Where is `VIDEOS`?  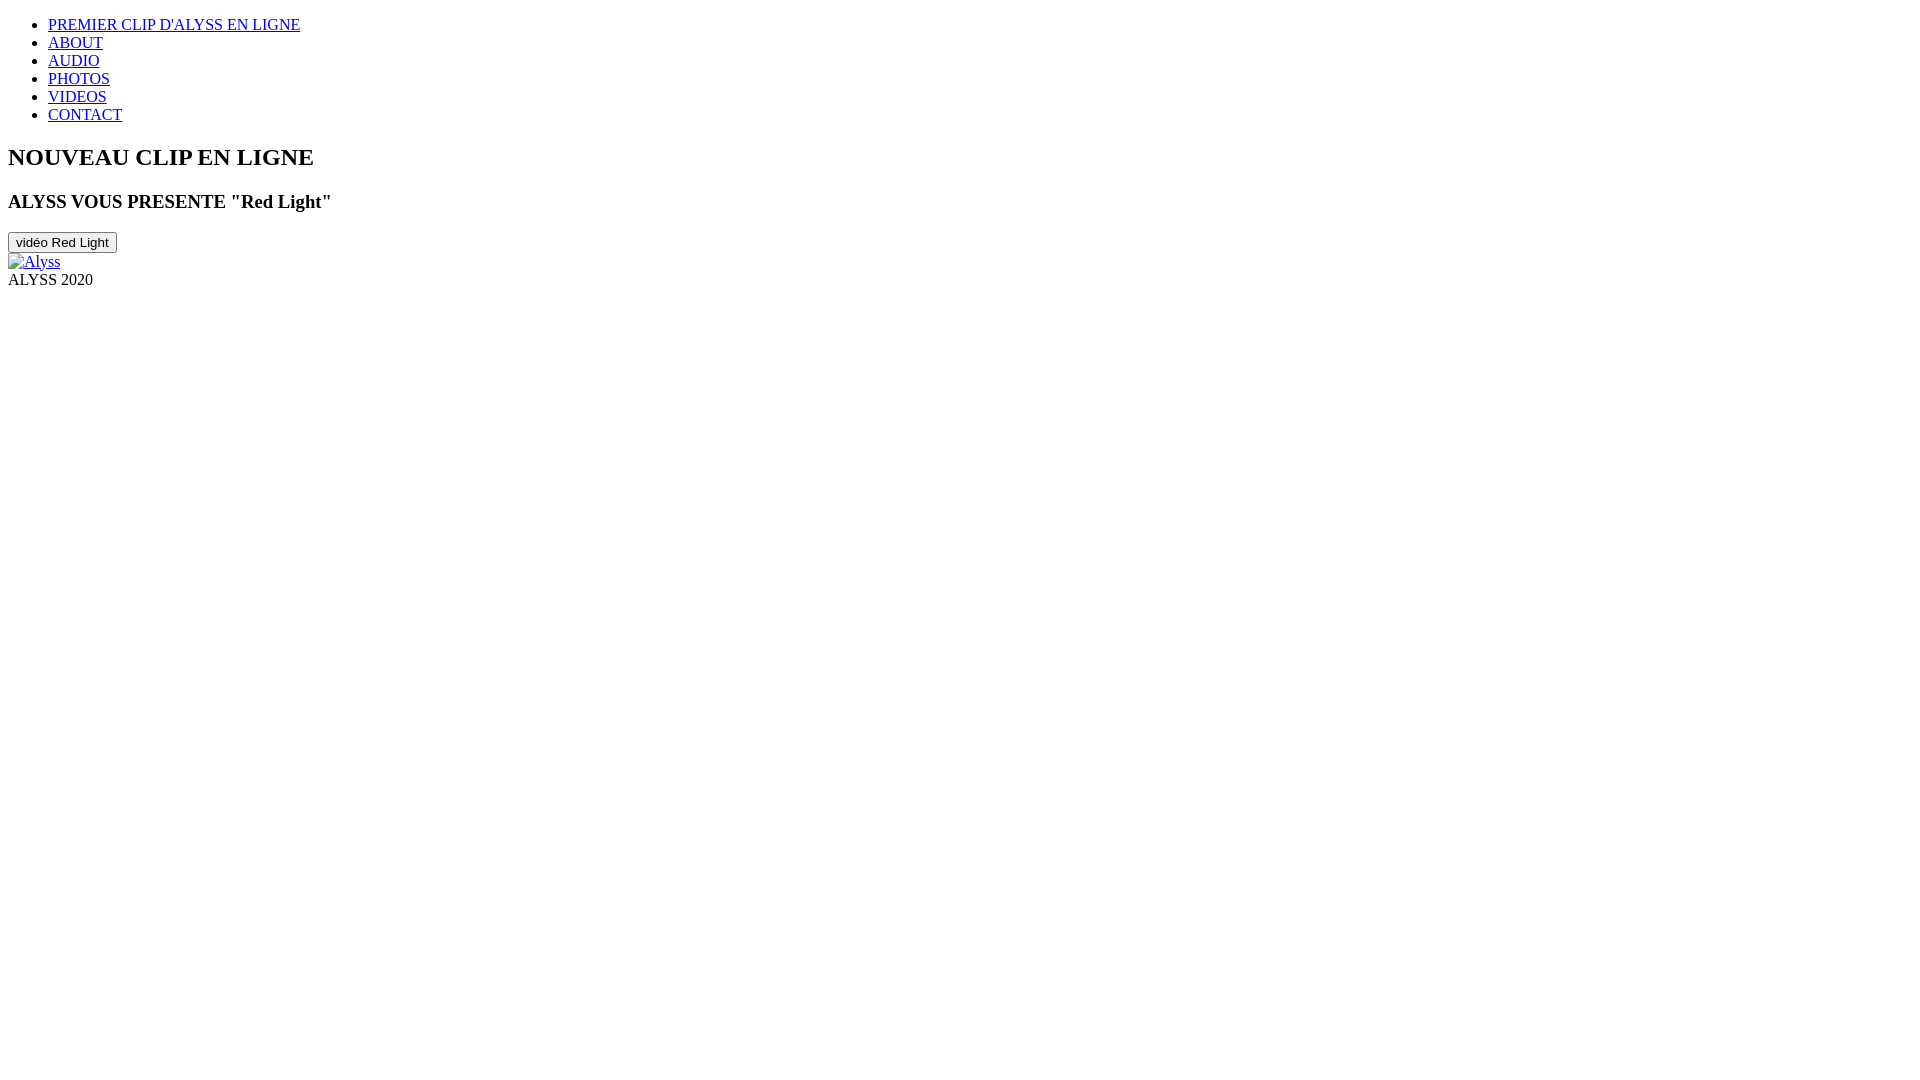 VIDEOS is located at coordinates (78, 96).